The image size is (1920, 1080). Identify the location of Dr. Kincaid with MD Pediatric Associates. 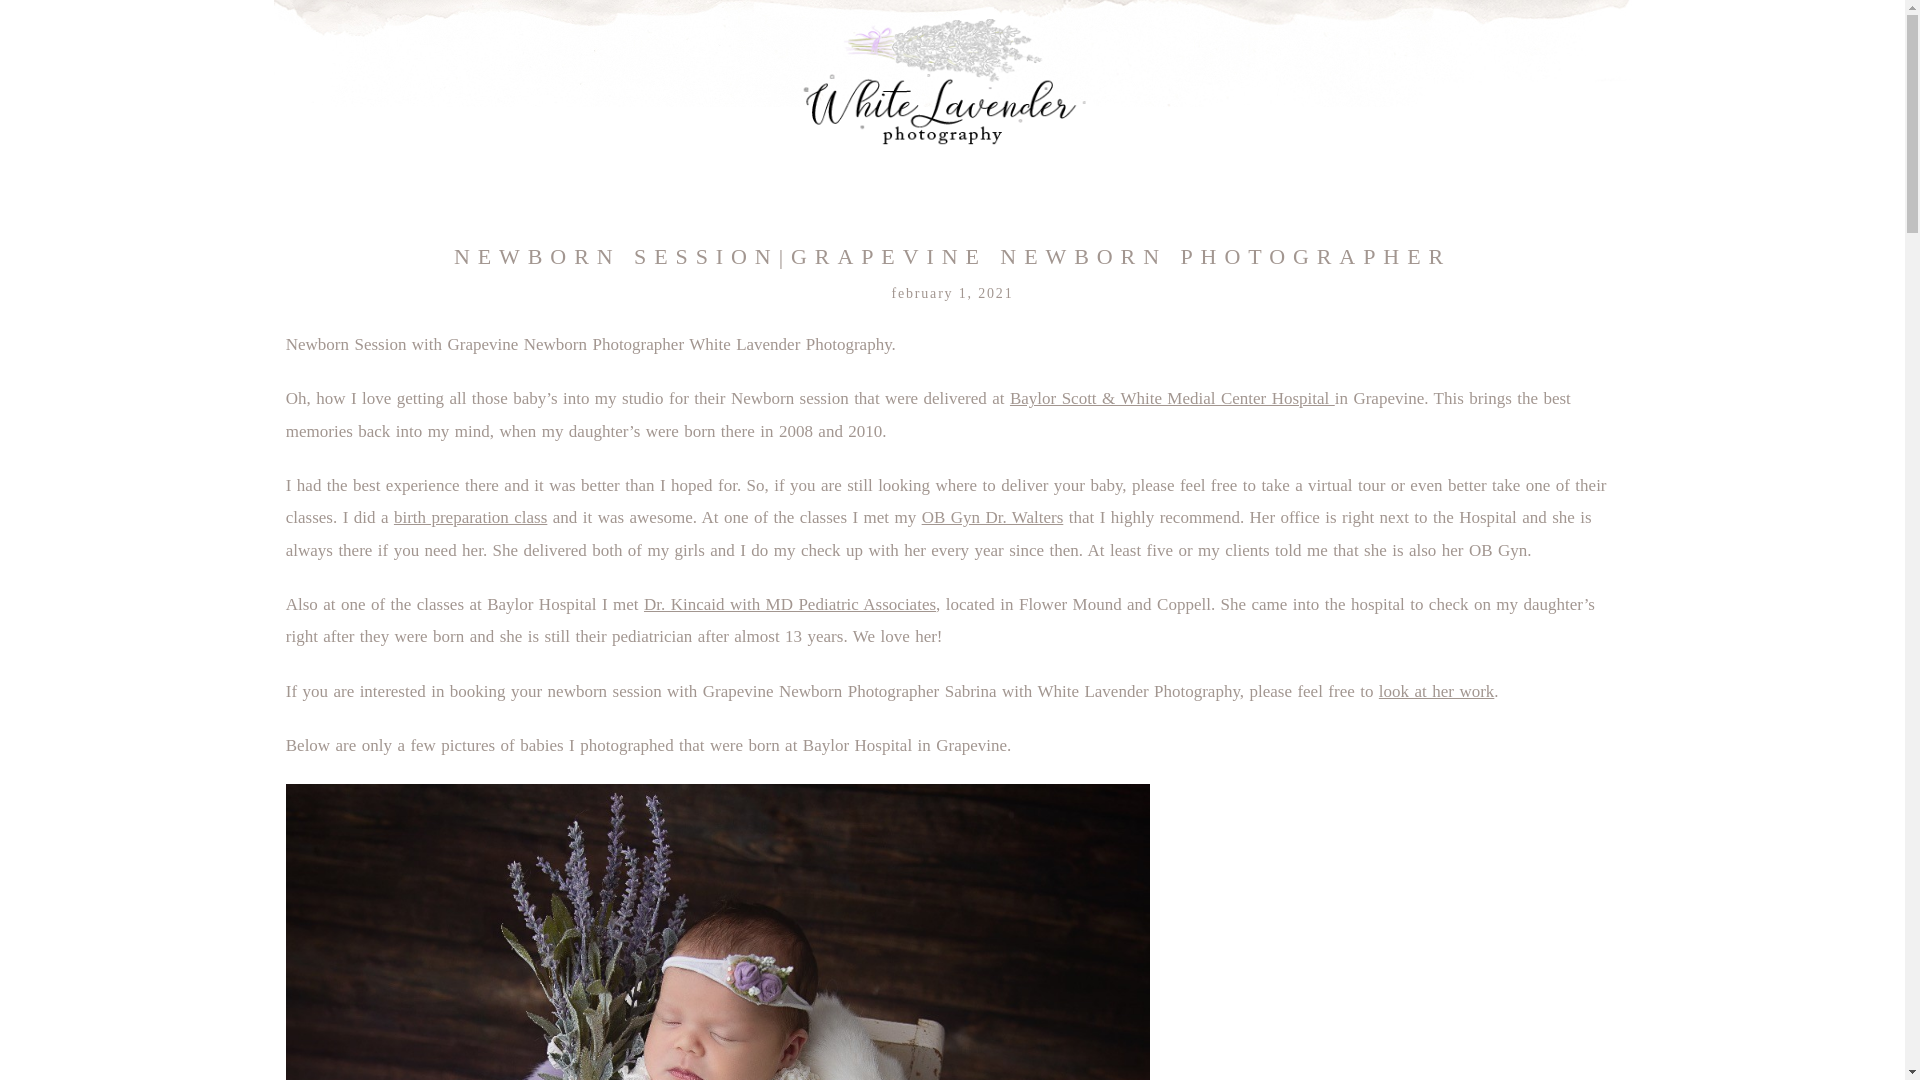
(790, 604).